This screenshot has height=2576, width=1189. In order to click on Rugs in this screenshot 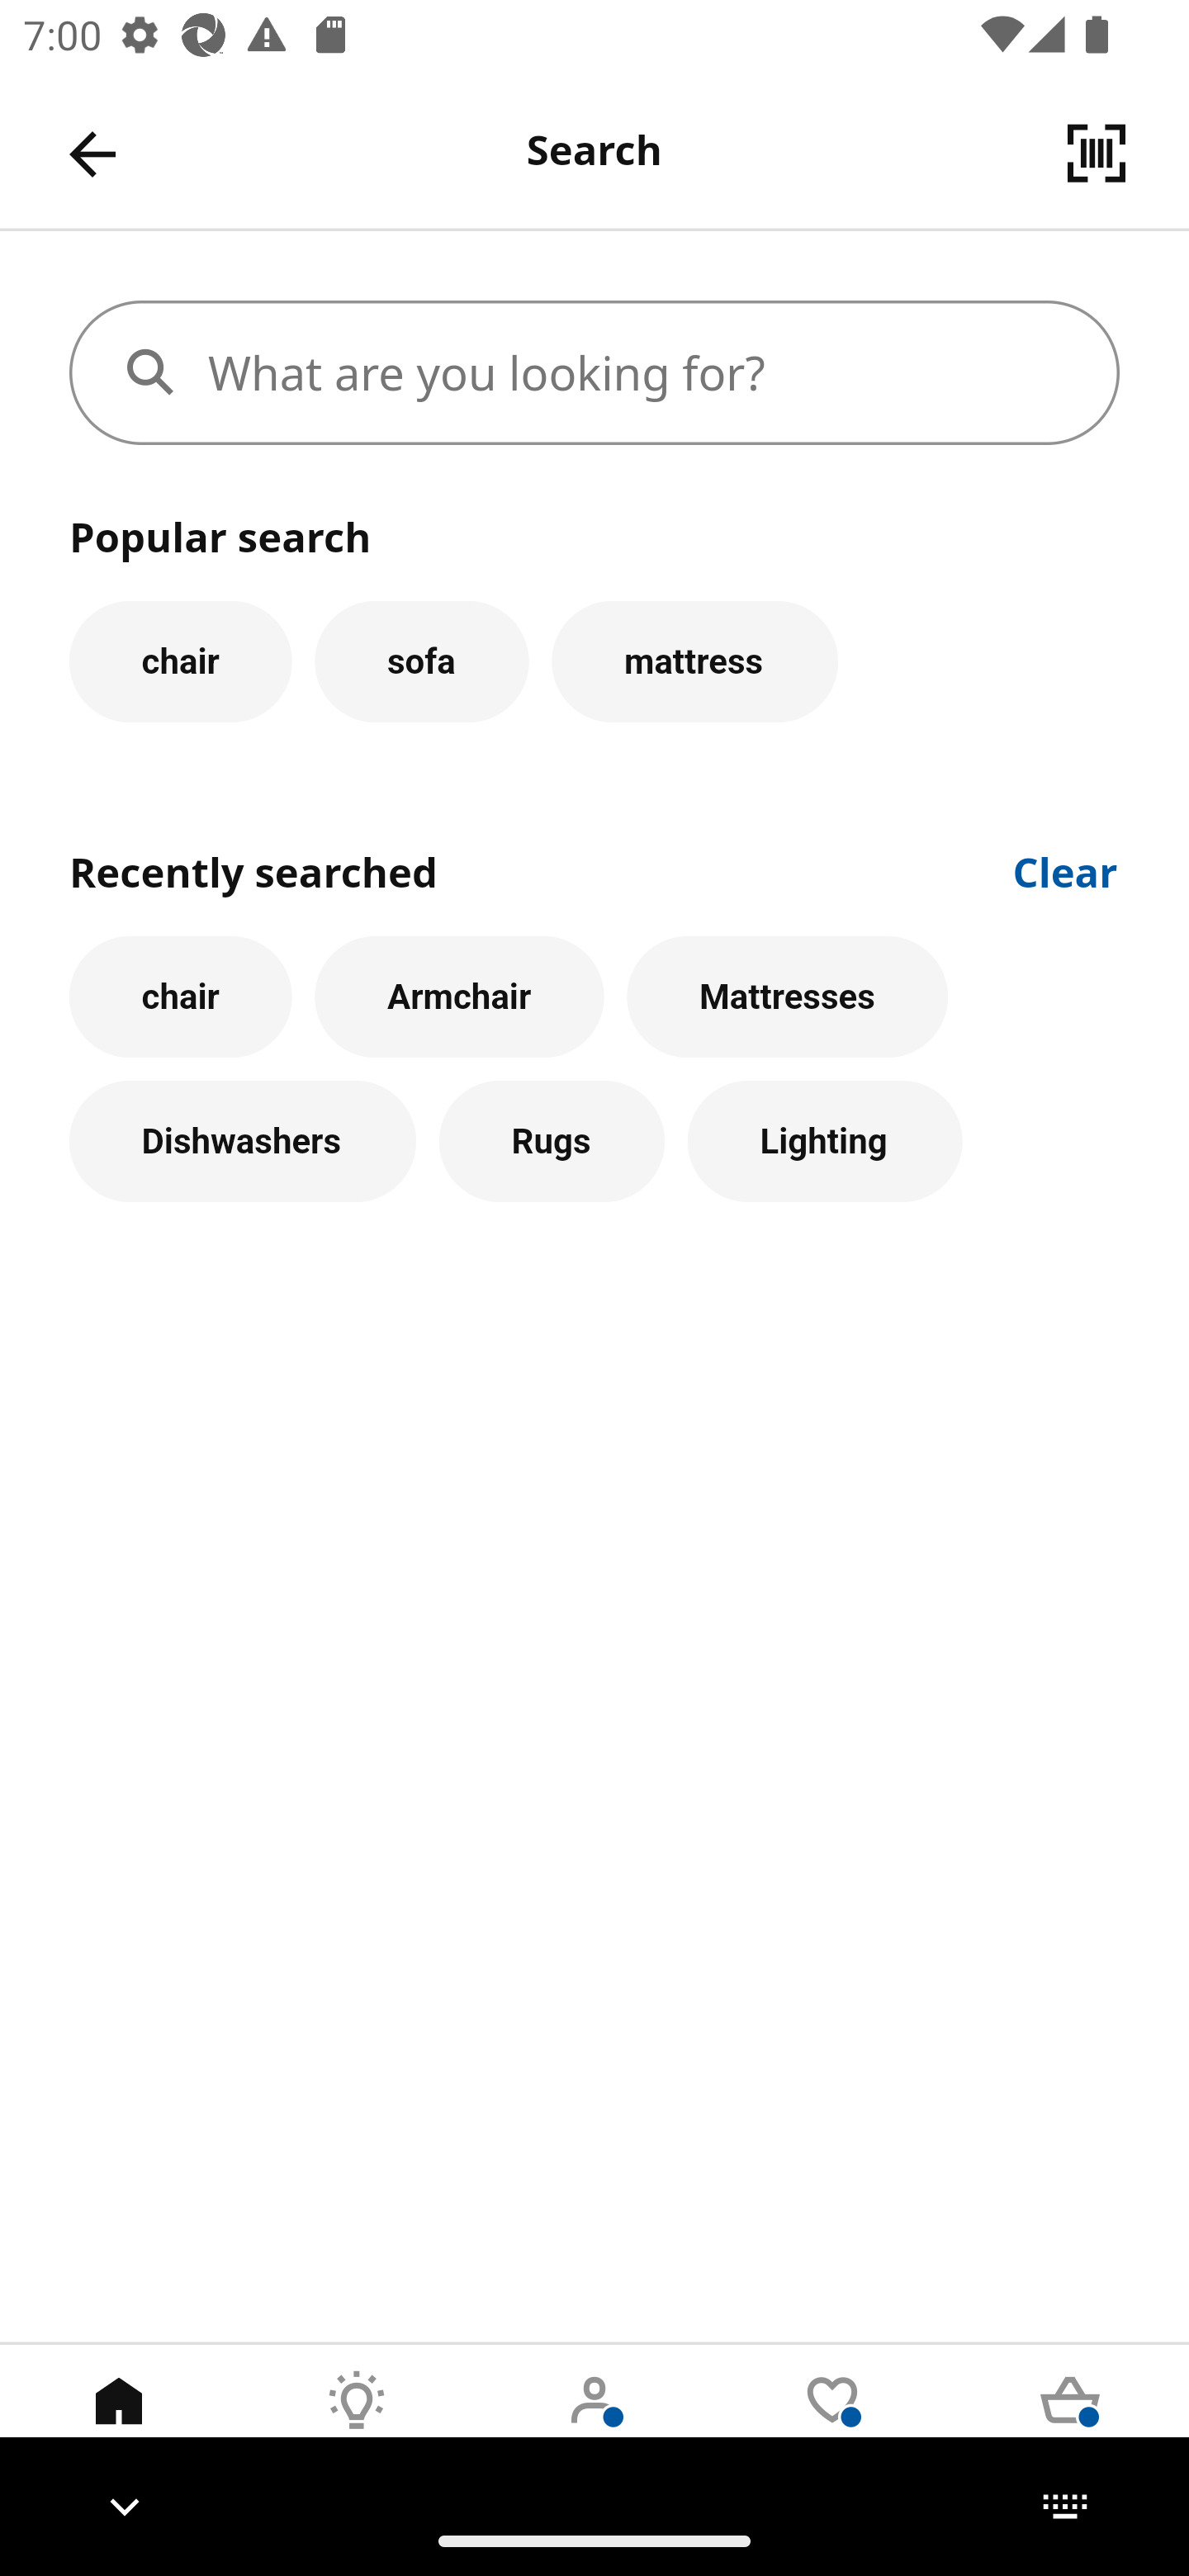, I will do `click(552, 1143)`.